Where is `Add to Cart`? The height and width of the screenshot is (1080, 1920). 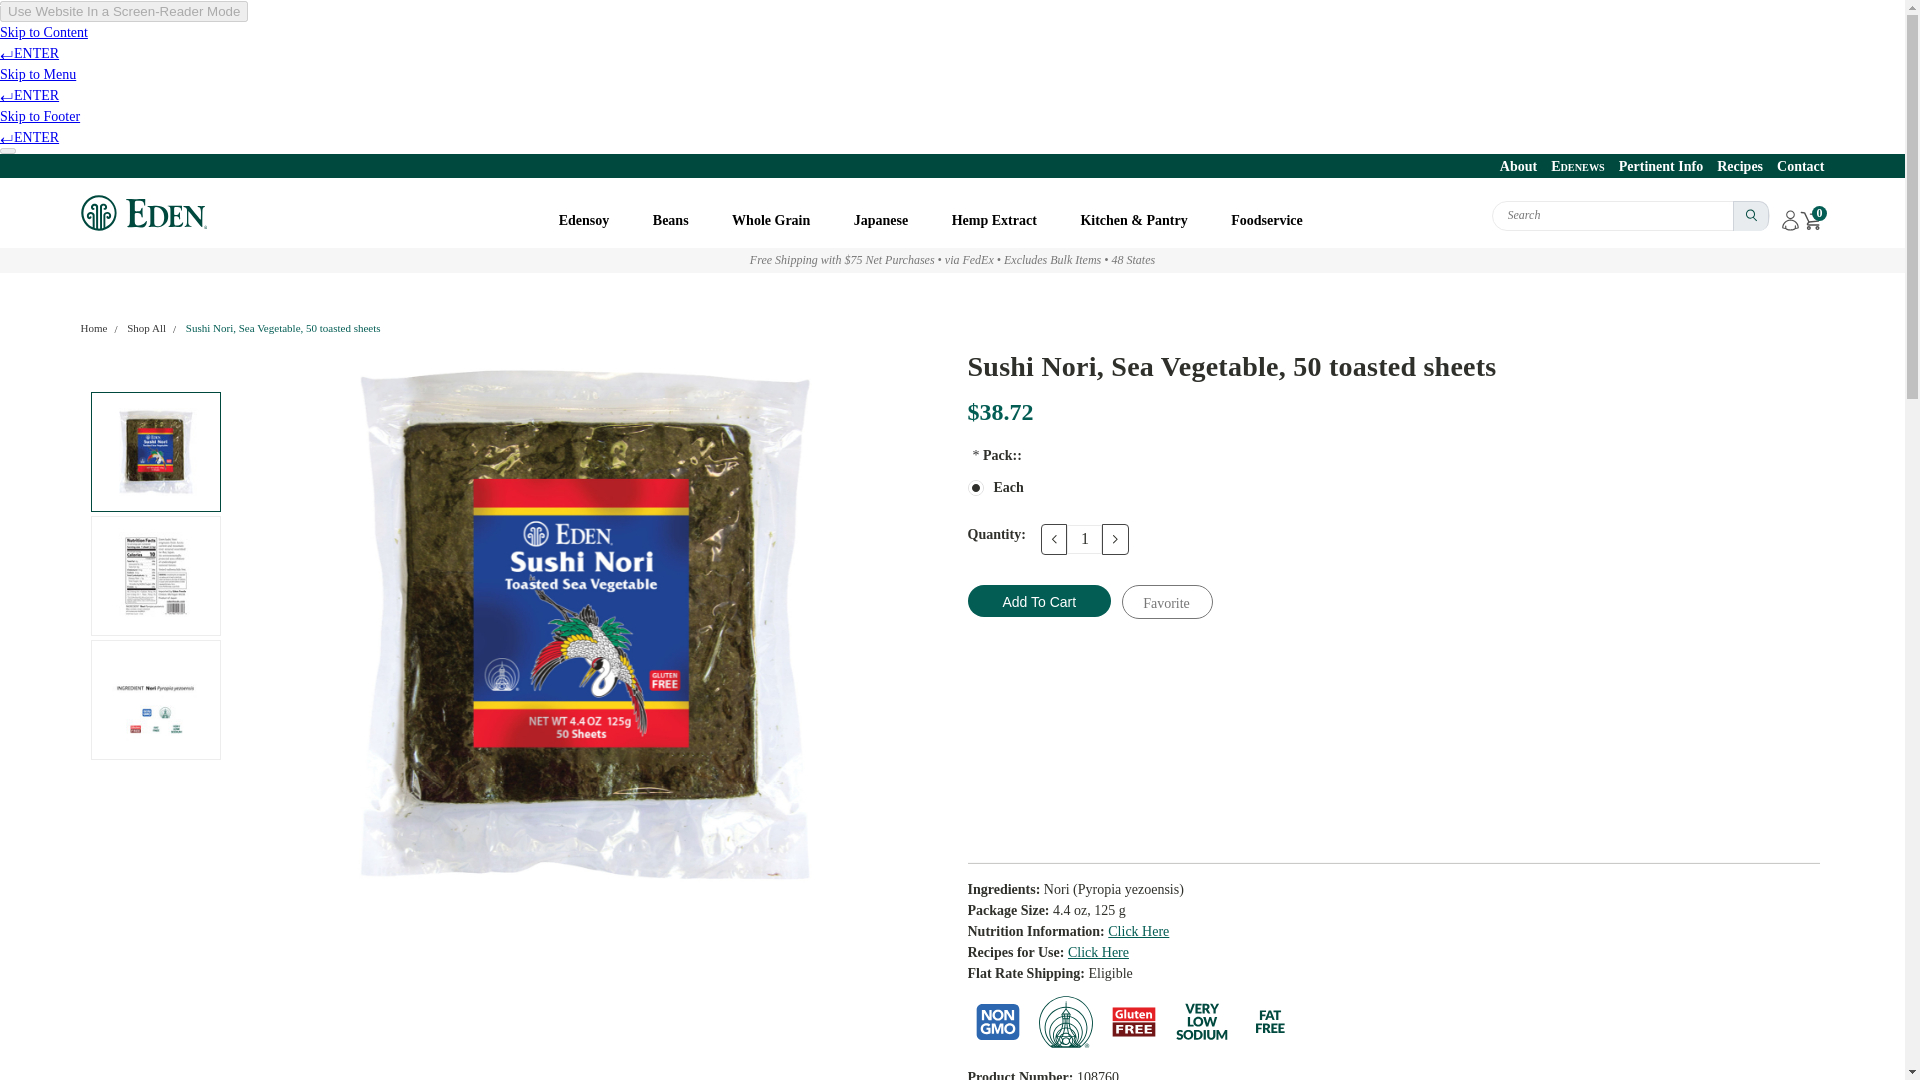 Add to Cart is located at coordinates (1039, 600).